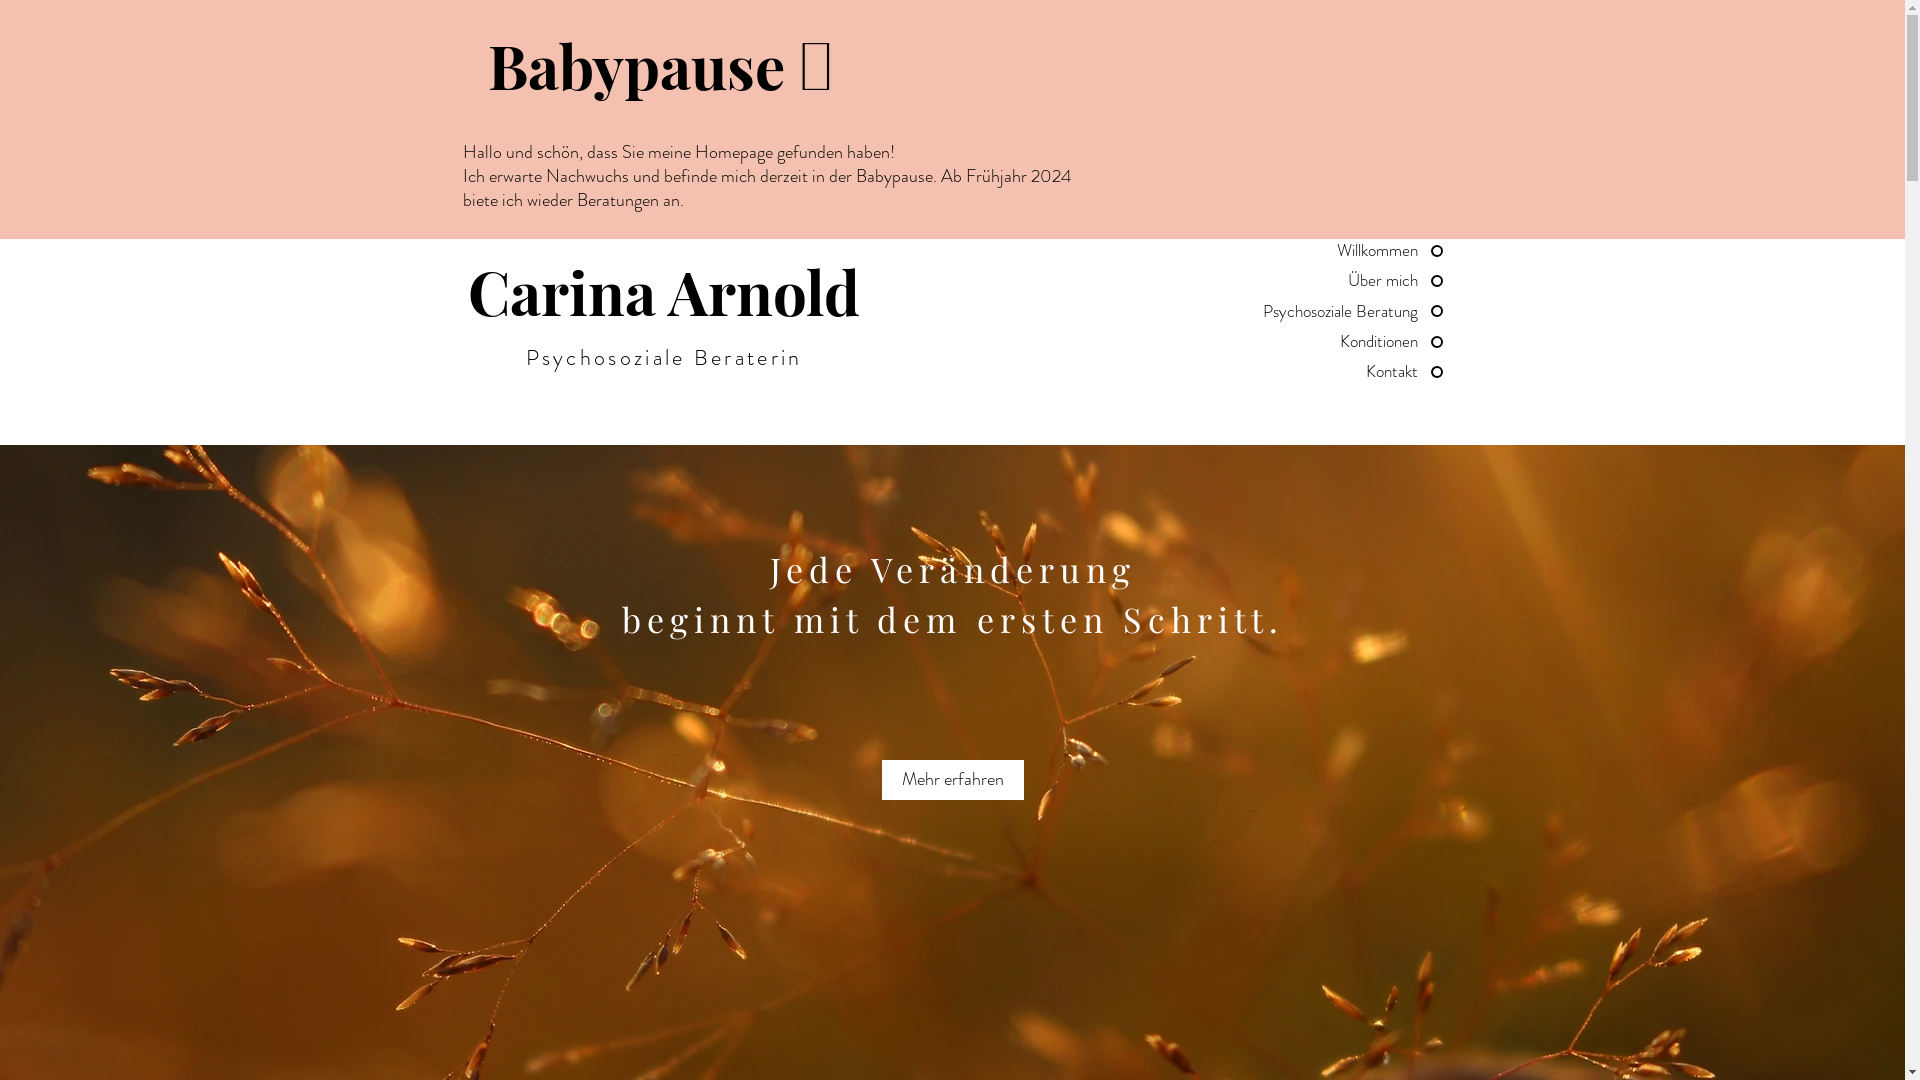  I want to click on Carina Arnold, so click(664, 291).